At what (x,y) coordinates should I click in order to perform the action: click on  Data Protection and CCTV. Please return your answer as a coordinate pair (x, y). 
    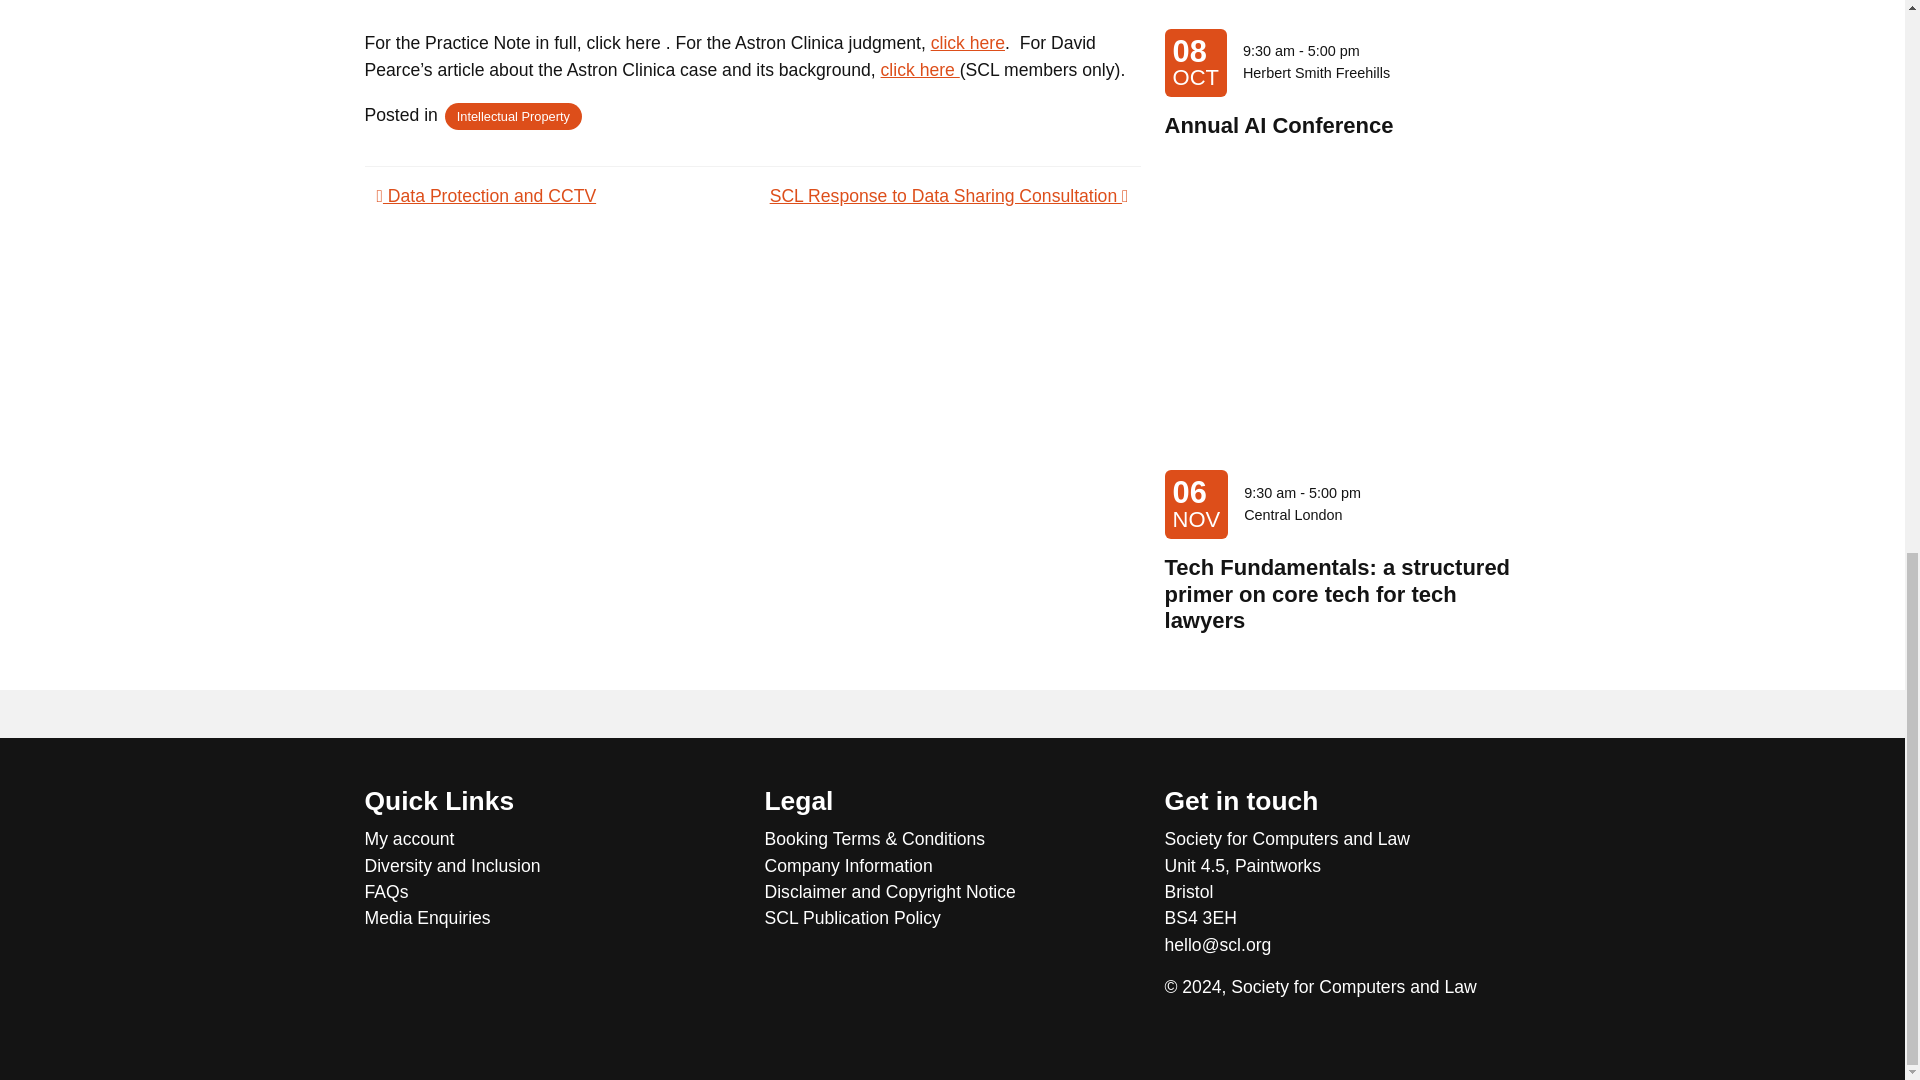
    Looking at the image, I should click on (486, 196).